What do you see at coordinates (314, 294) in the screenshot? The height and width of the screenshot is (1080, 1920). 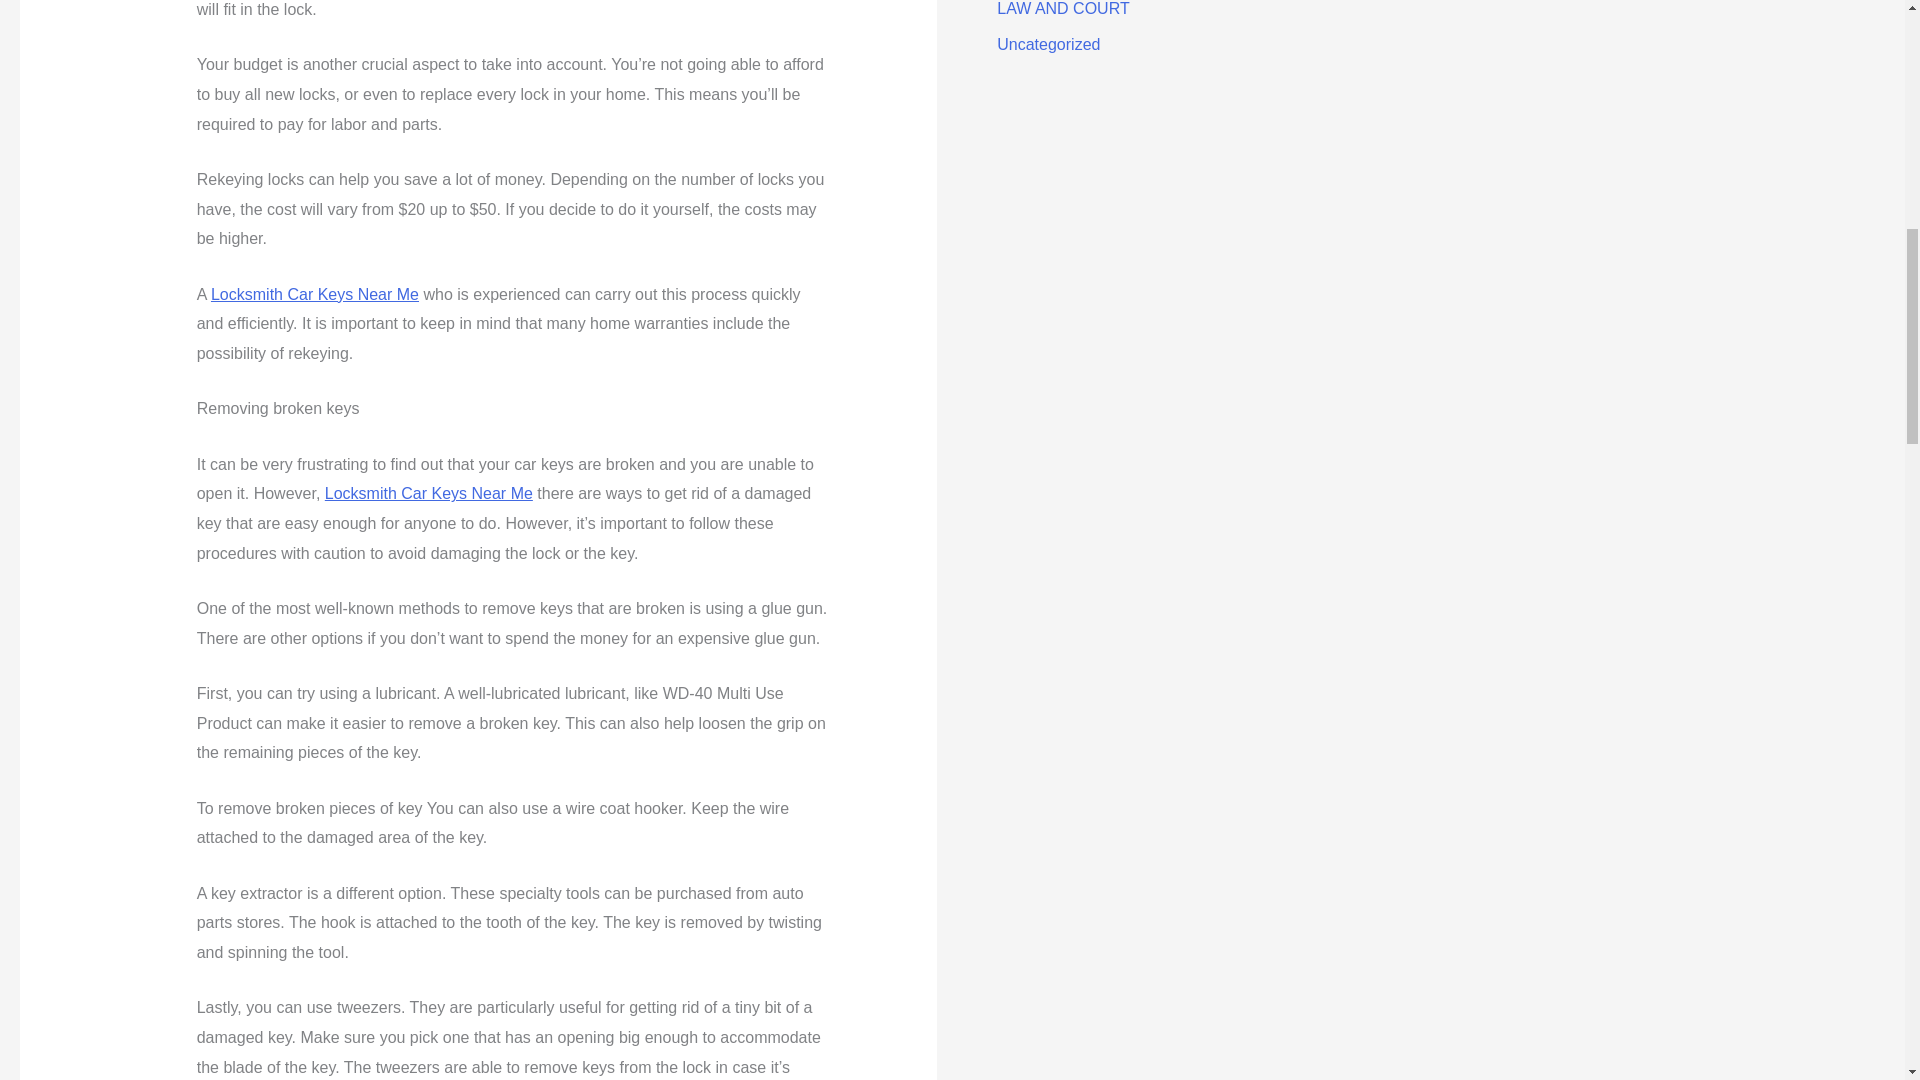 I see `Locksmith Car Keys Near Me` at bounding box center [314, 294].